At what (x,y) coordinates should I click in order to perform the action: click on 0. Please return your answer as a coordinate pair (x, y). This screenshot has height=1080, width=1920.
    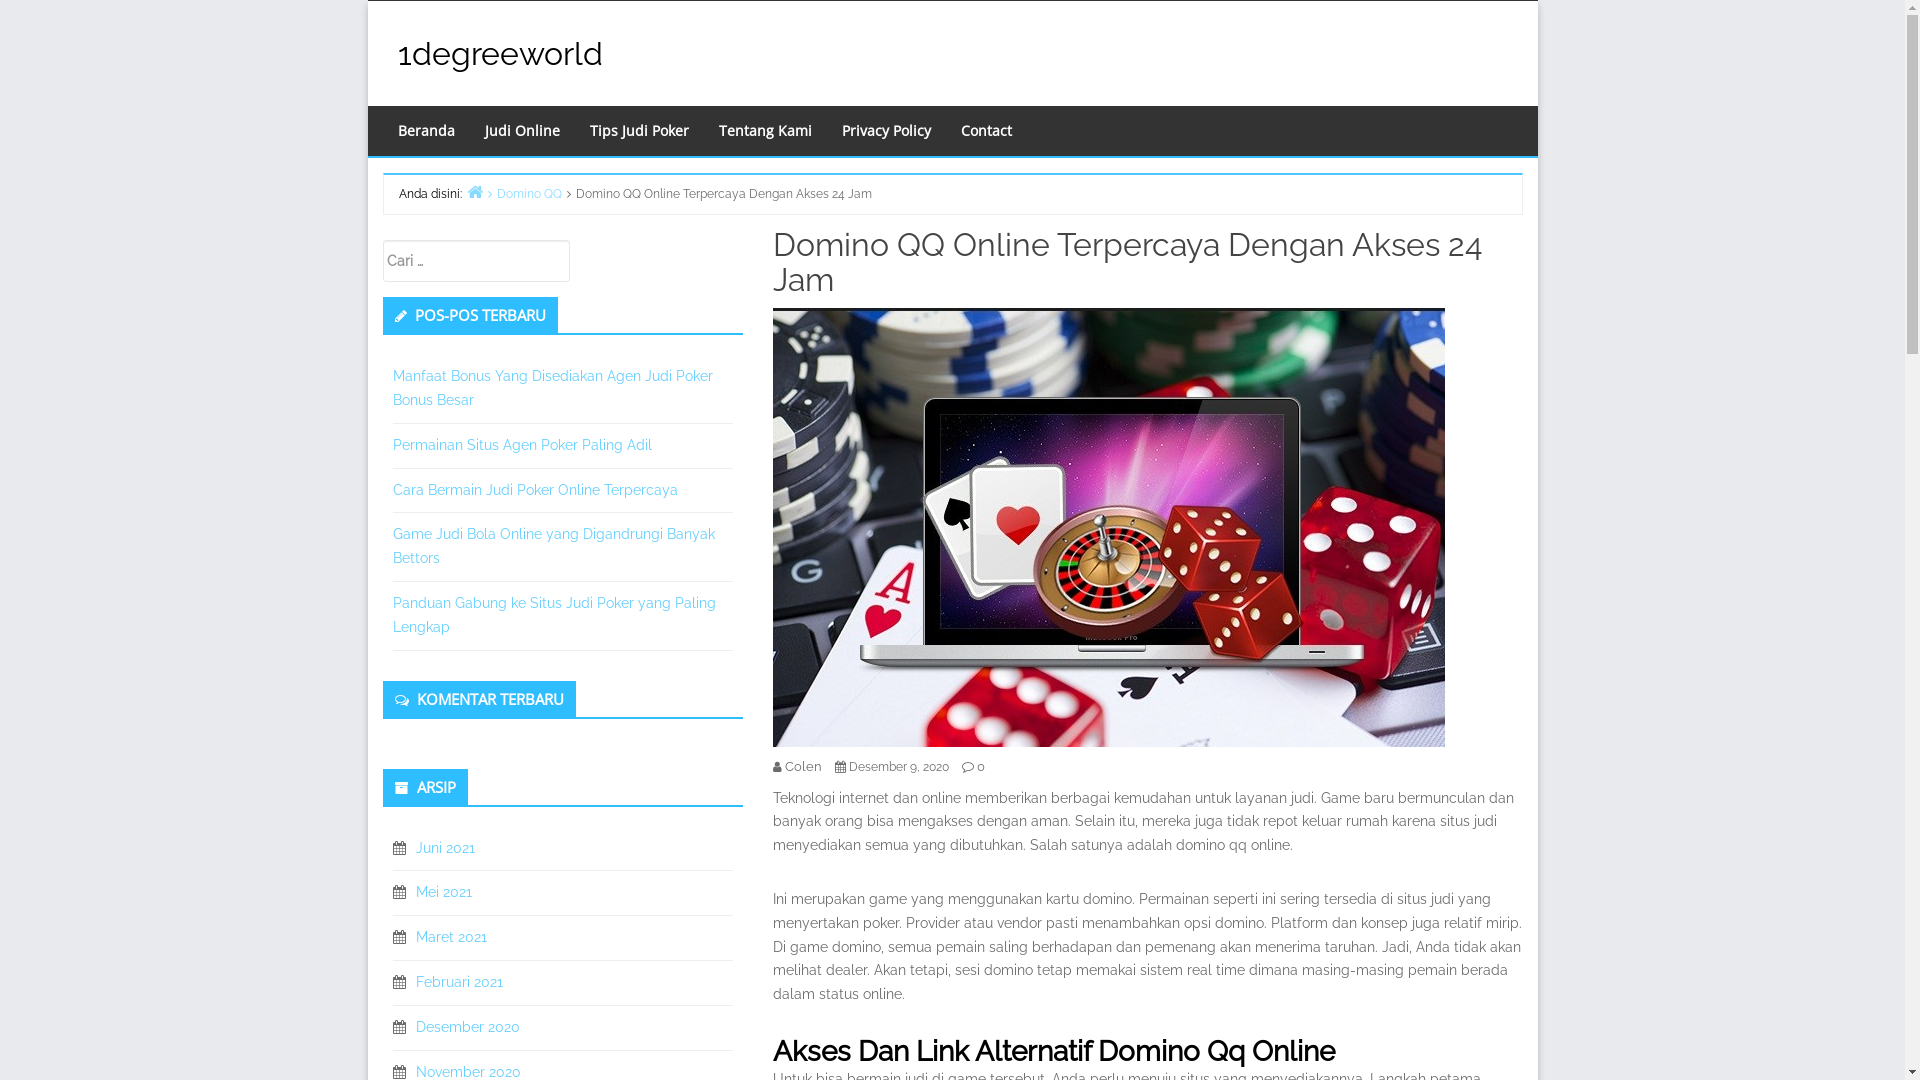
    Looking at the image, I should click on (980, 766).